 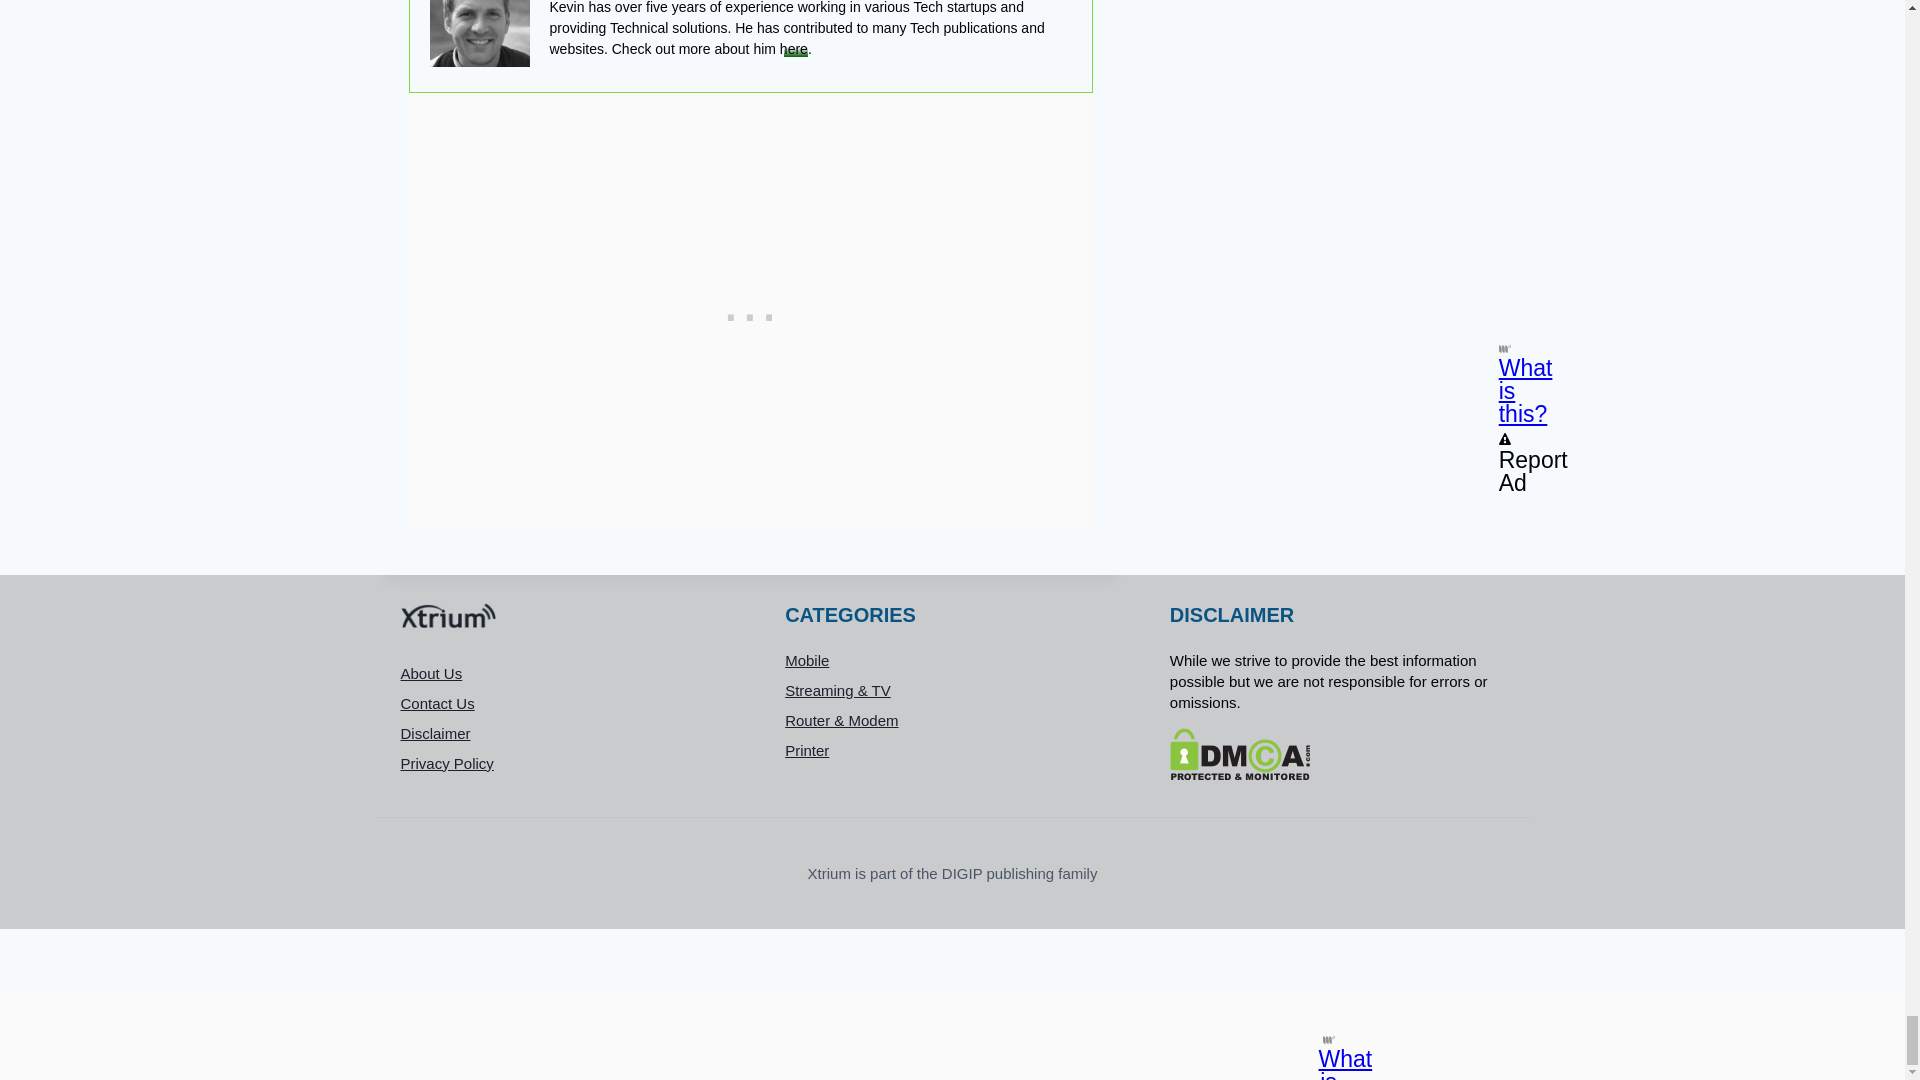 I want to click on Printer, so click(x=952, y=750).